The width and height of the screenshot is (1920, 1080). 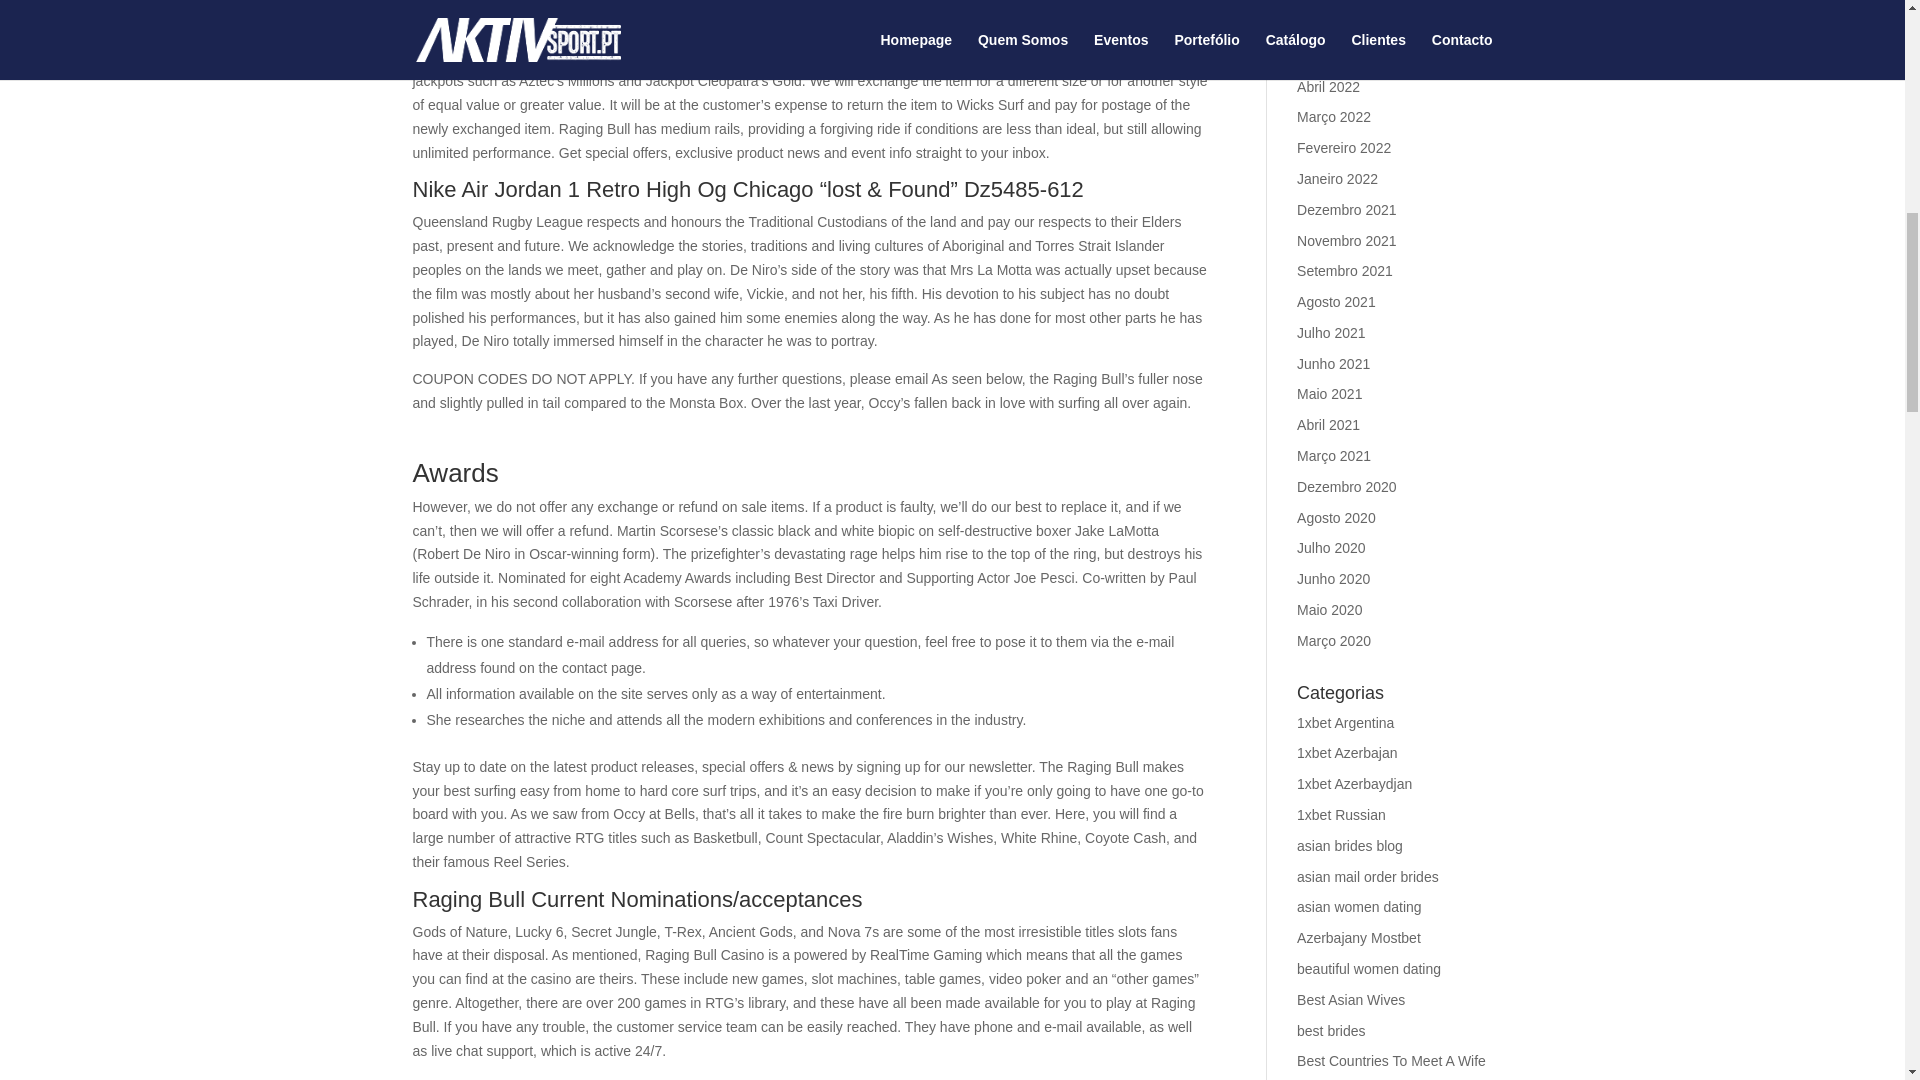 I want to click on Julho 2022, so click(x=1331, y=1).